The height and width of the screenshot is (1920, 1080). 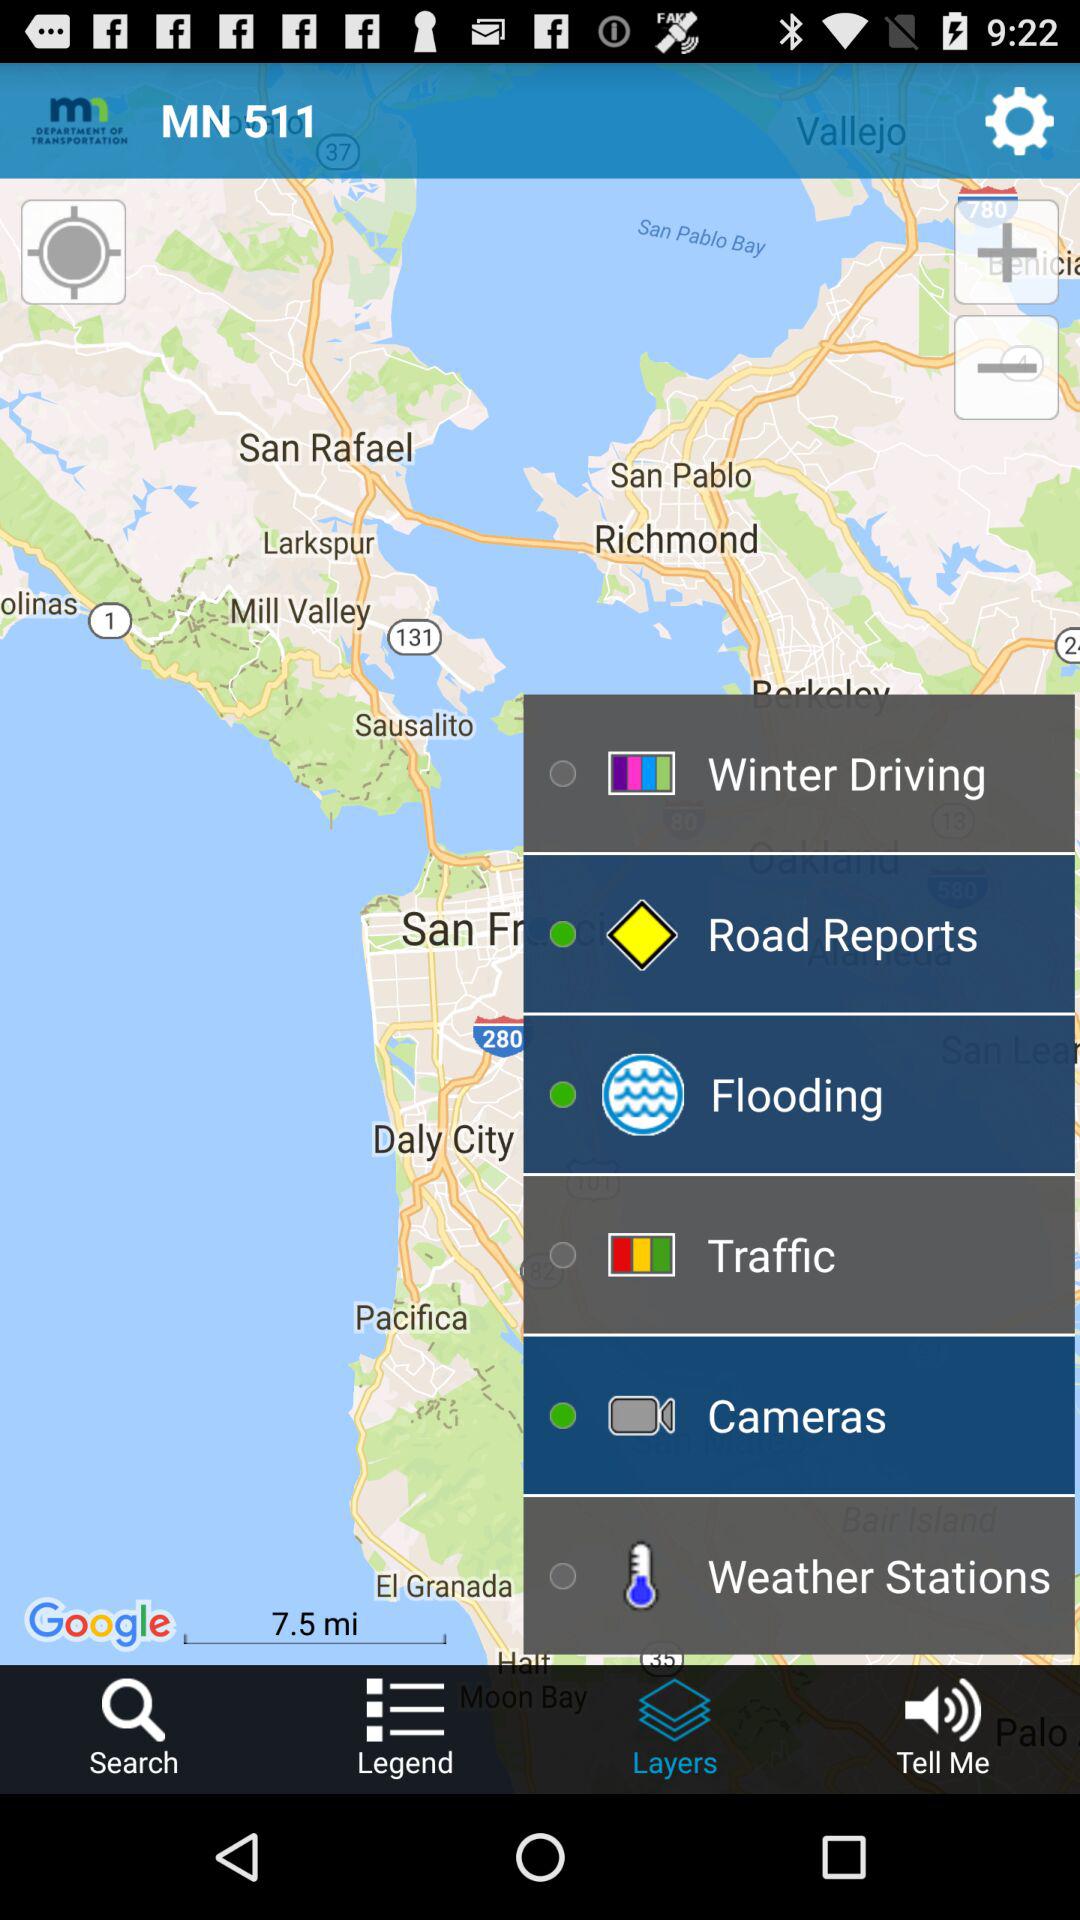 What do you see at coordinates (1020, 120) in the screenshot?
I see `view settings` at bounding box center [1020, 120].